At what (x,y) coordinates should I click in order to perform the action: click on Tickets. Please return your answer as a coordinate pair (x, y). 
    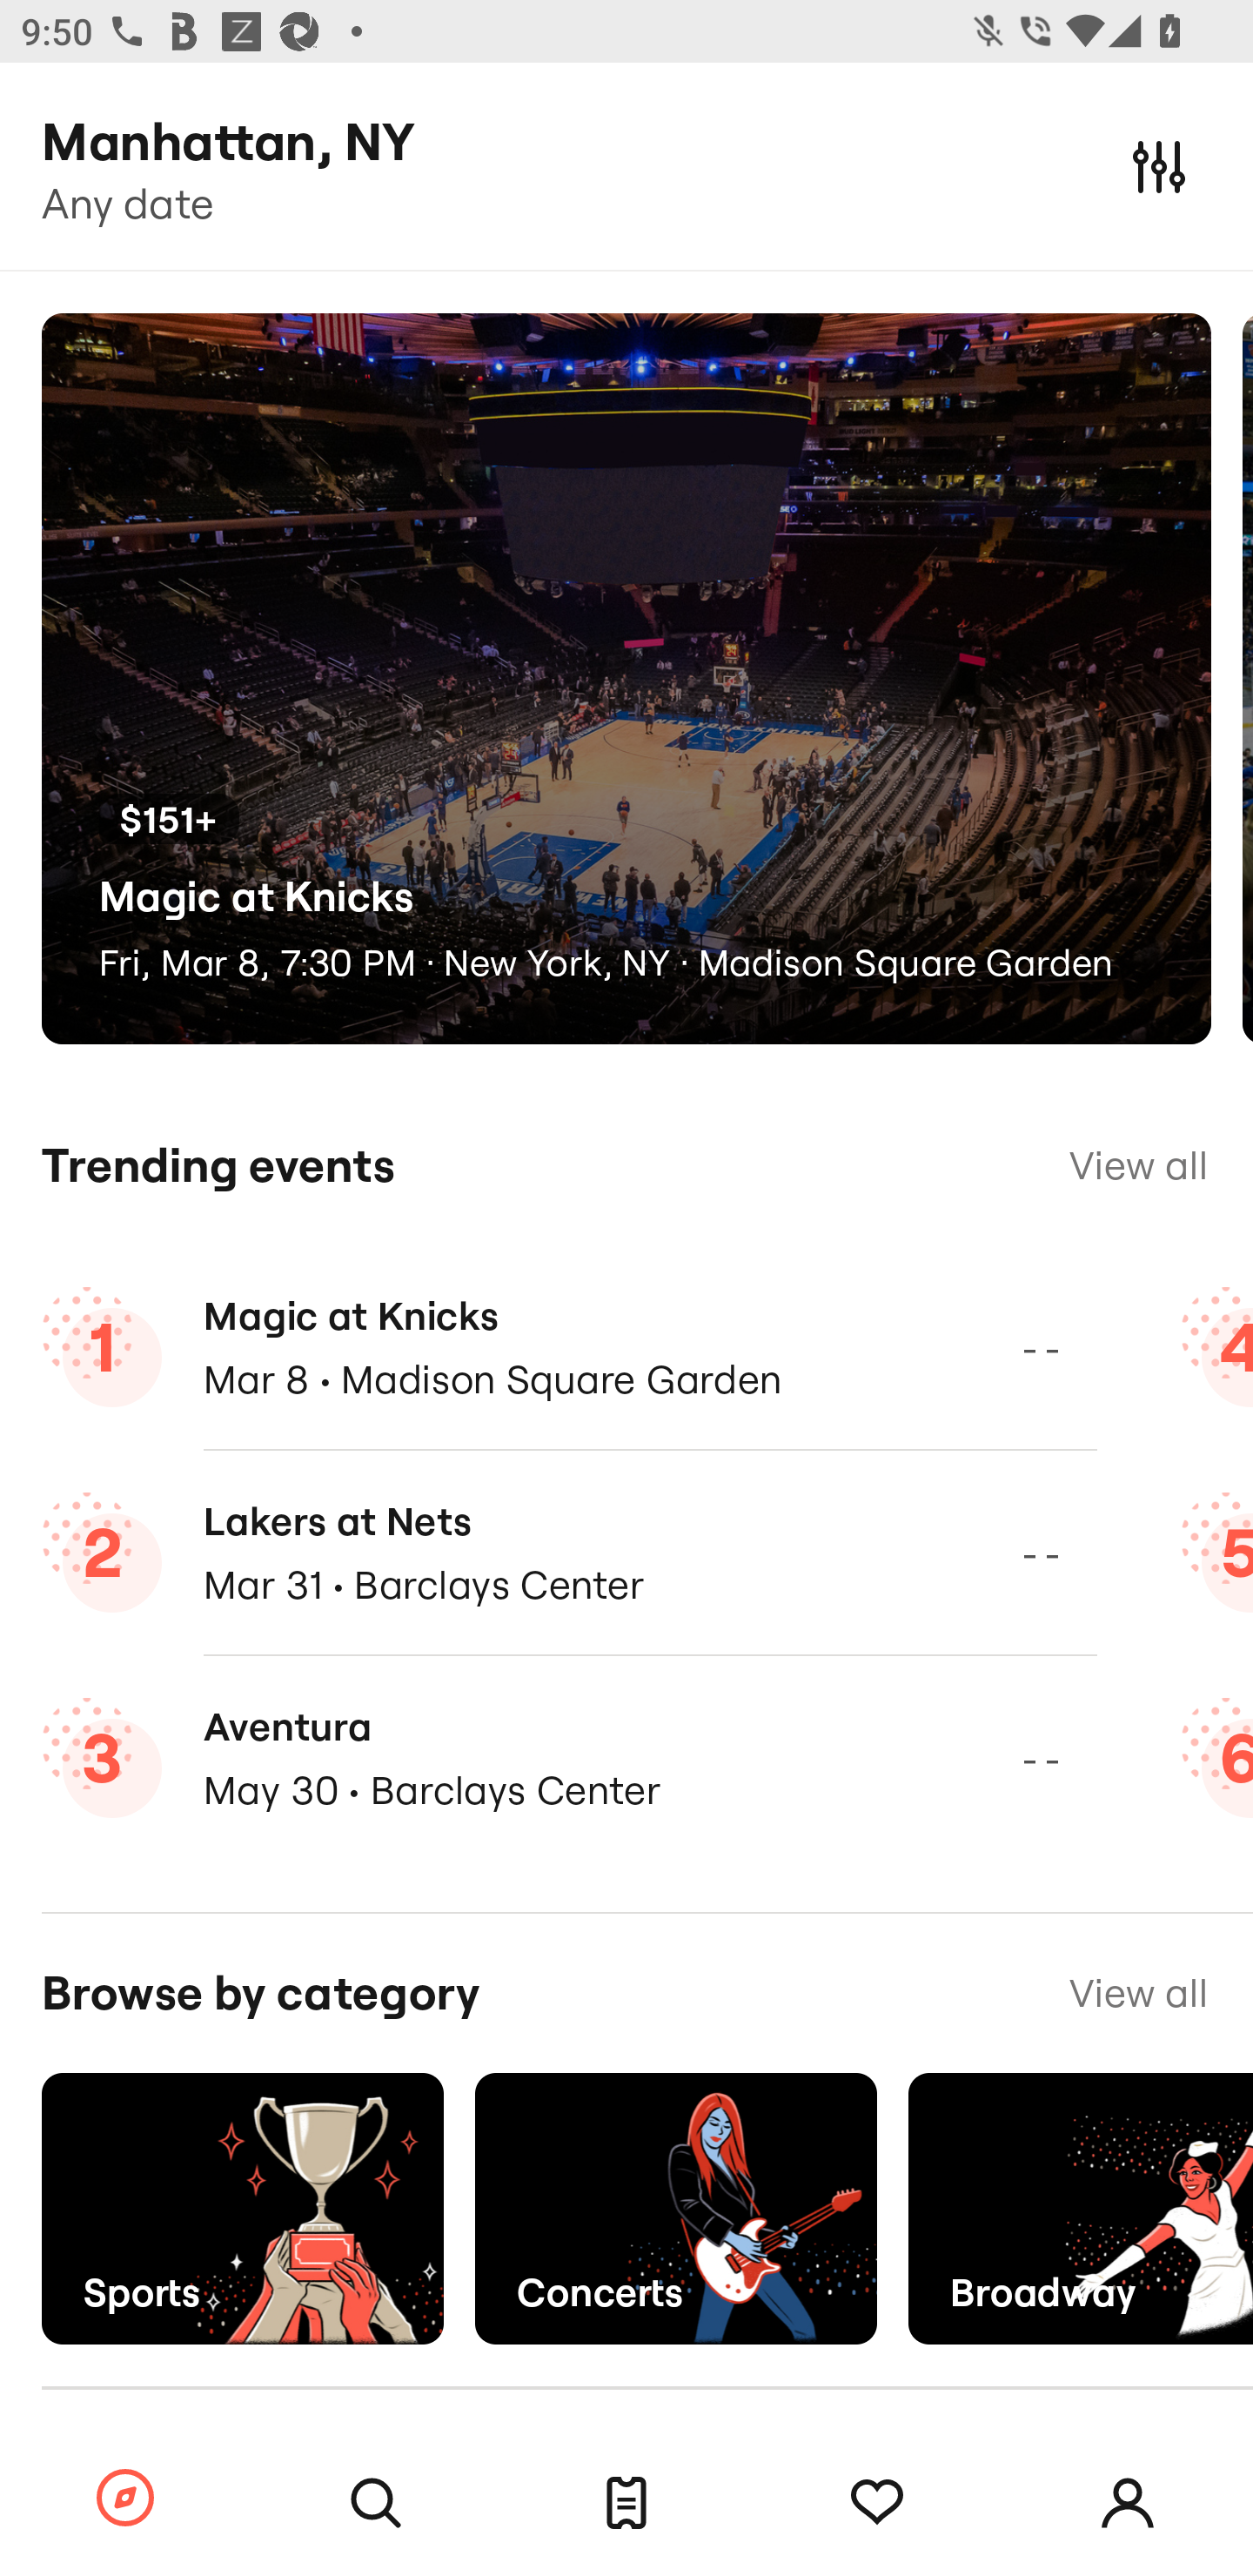
    Looking at the image, I should click on (626, 2503).